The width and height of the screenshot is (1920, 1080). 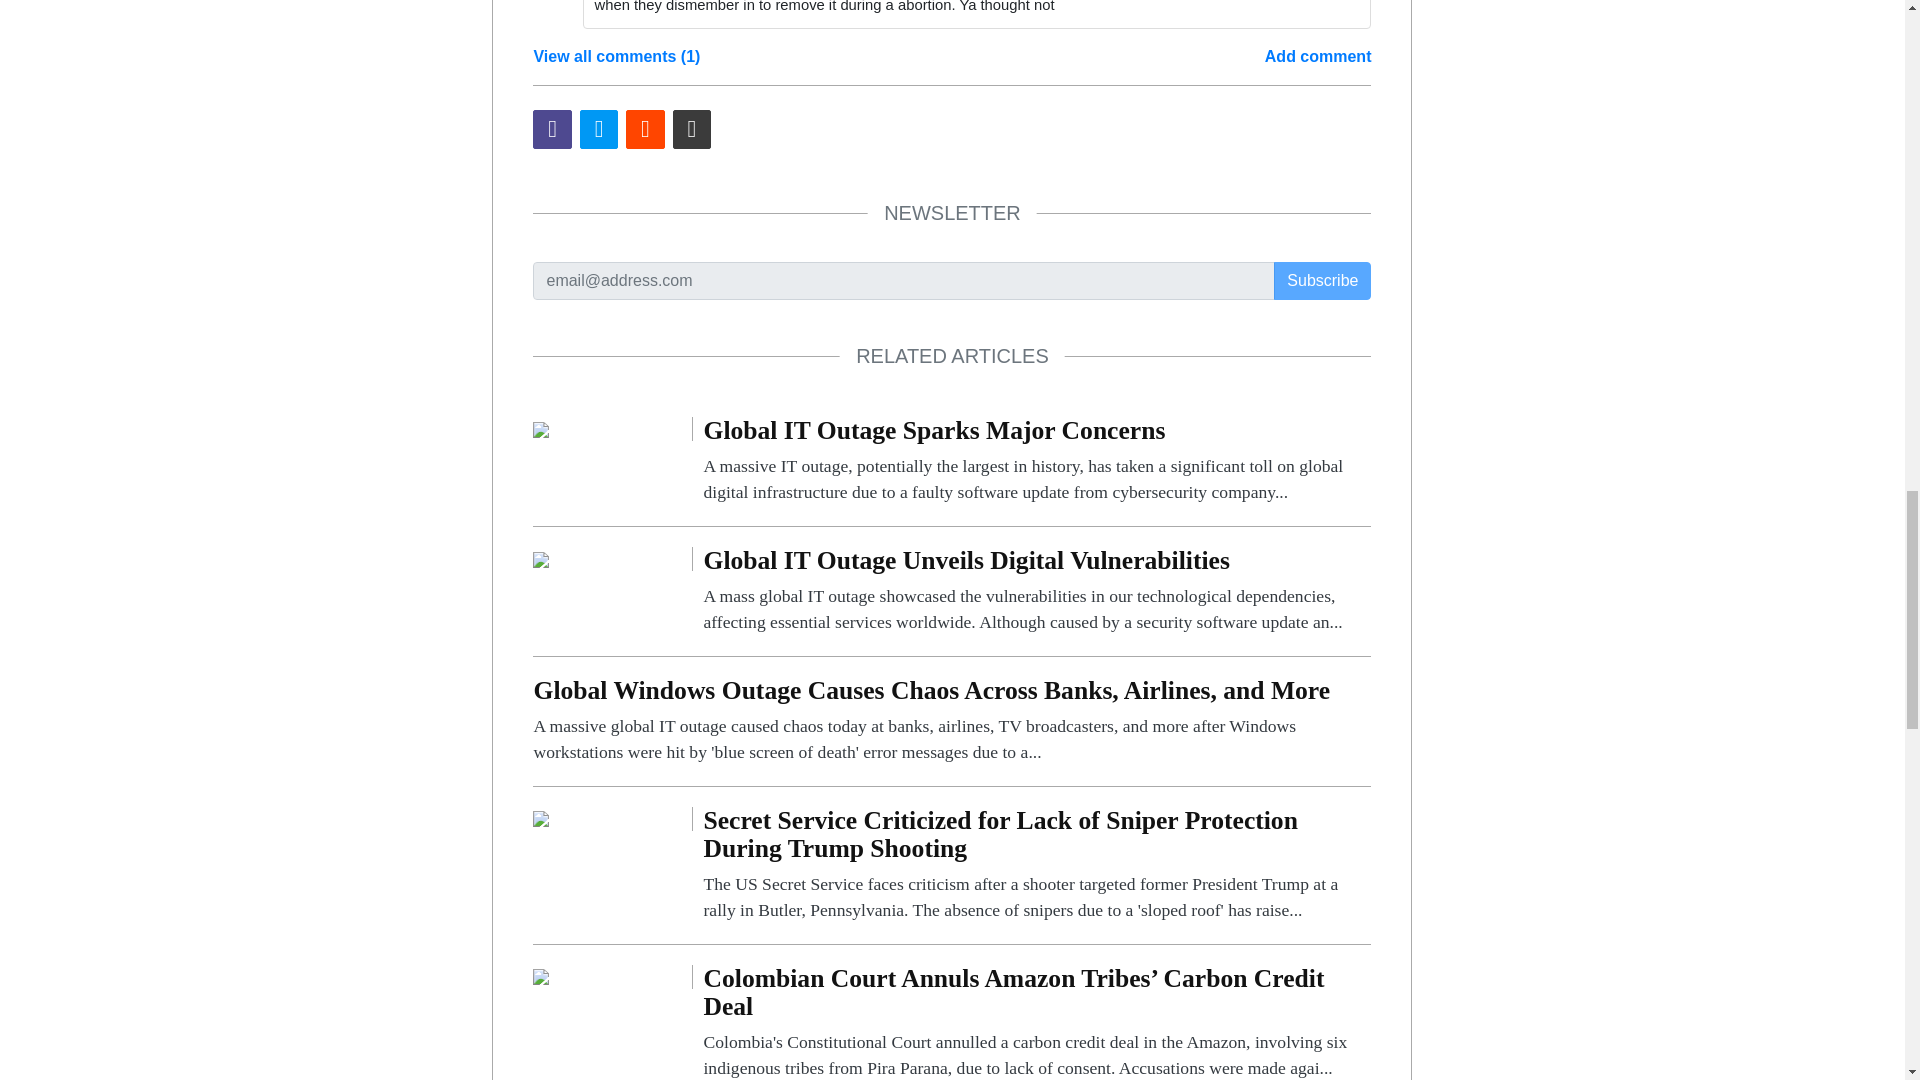 I want to click on Add comment, so click(x=1318, y=57).